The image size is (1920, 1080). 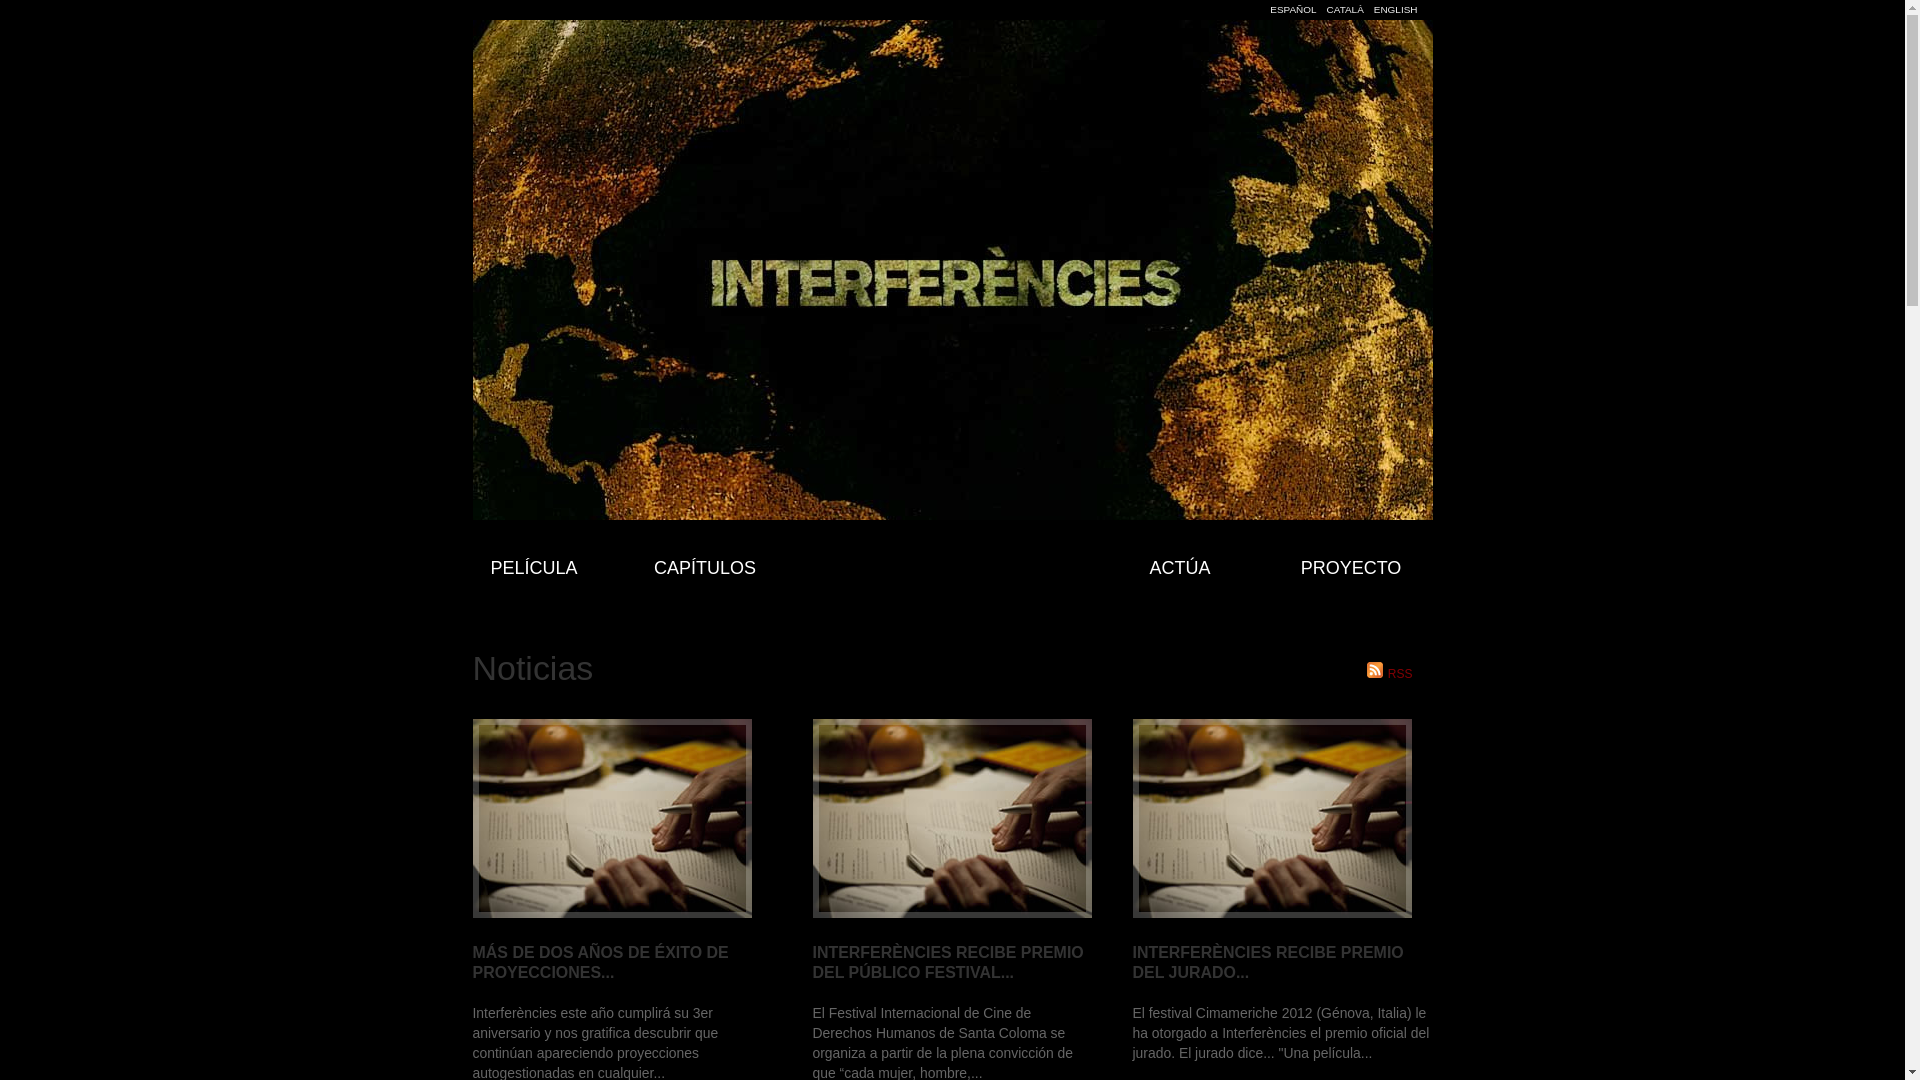 I want to click on Compartir en Facebook, so click(x=1188, y=52).